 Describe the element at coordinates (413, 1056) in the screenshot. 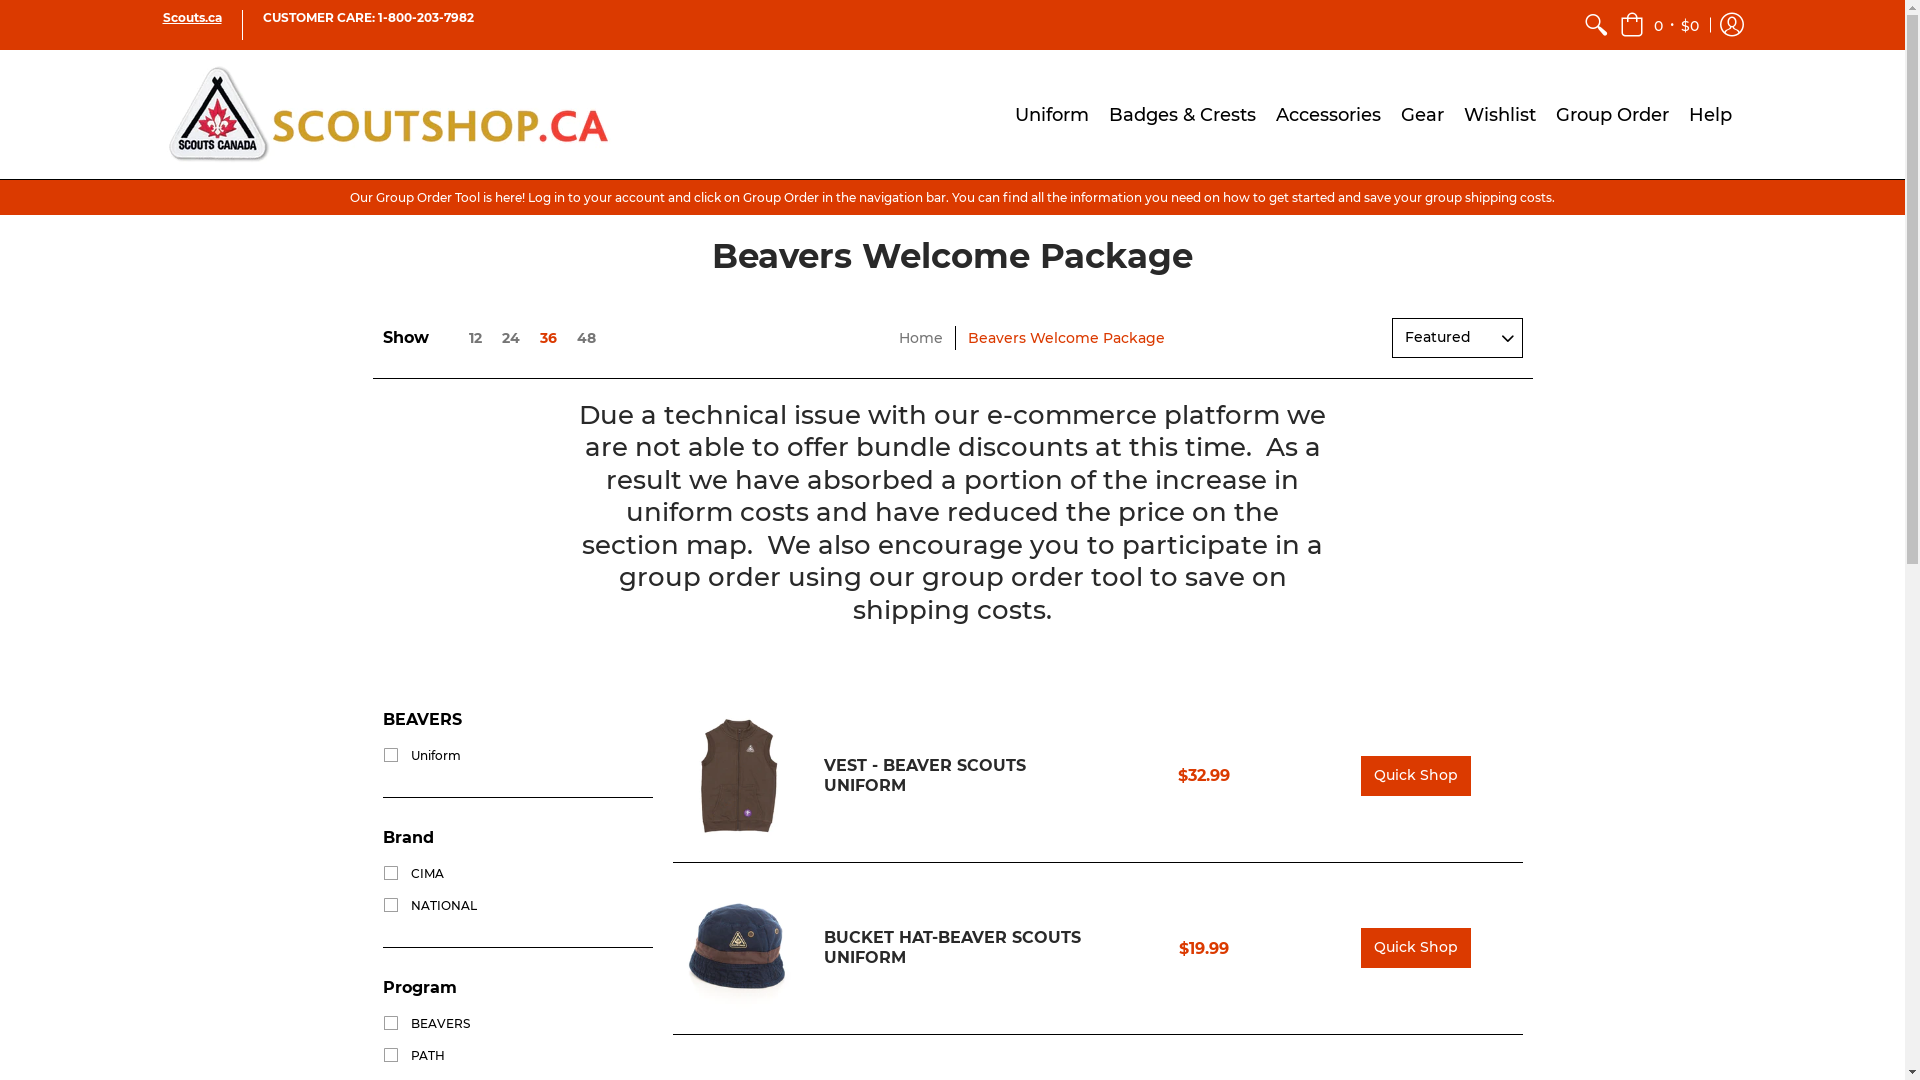

I see `PATH` at that location.